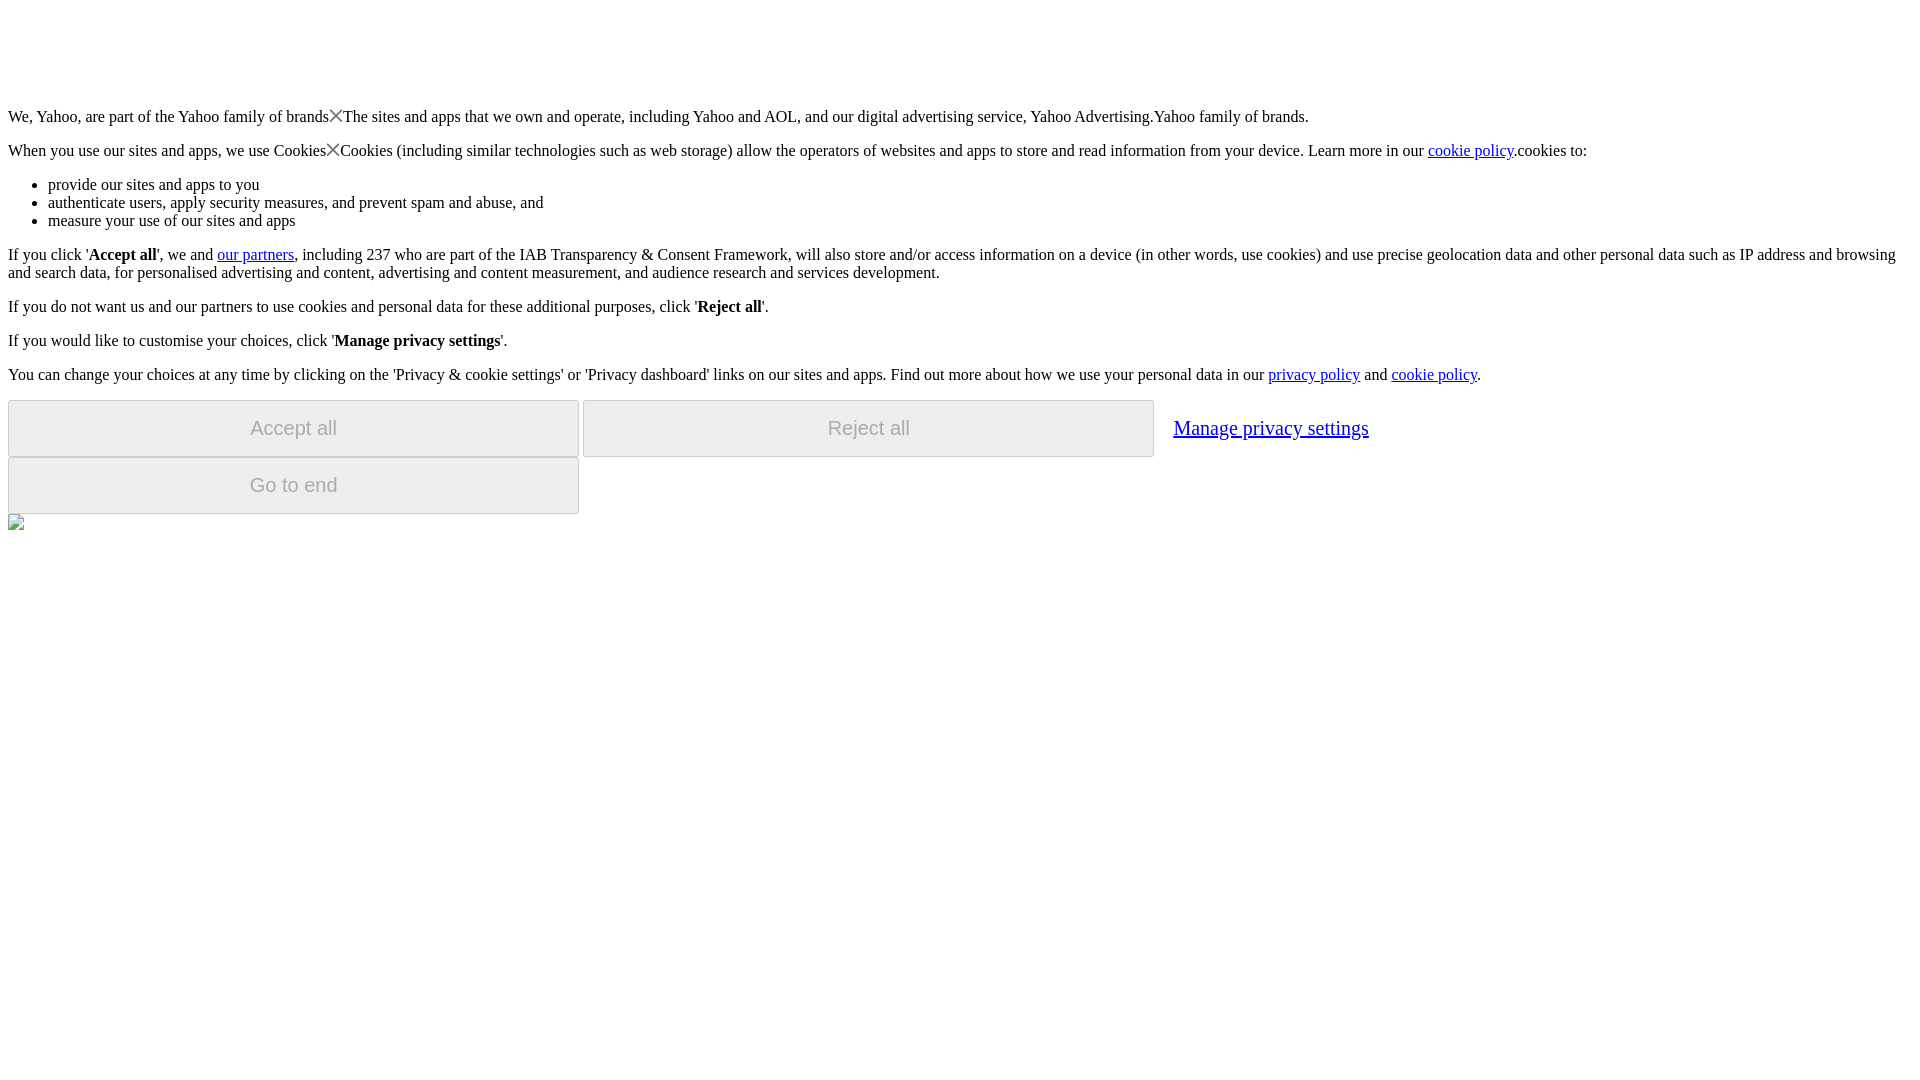 This screenshot has width=1920, height=1080. I want to click on cookie policy, so click(1471, 150).